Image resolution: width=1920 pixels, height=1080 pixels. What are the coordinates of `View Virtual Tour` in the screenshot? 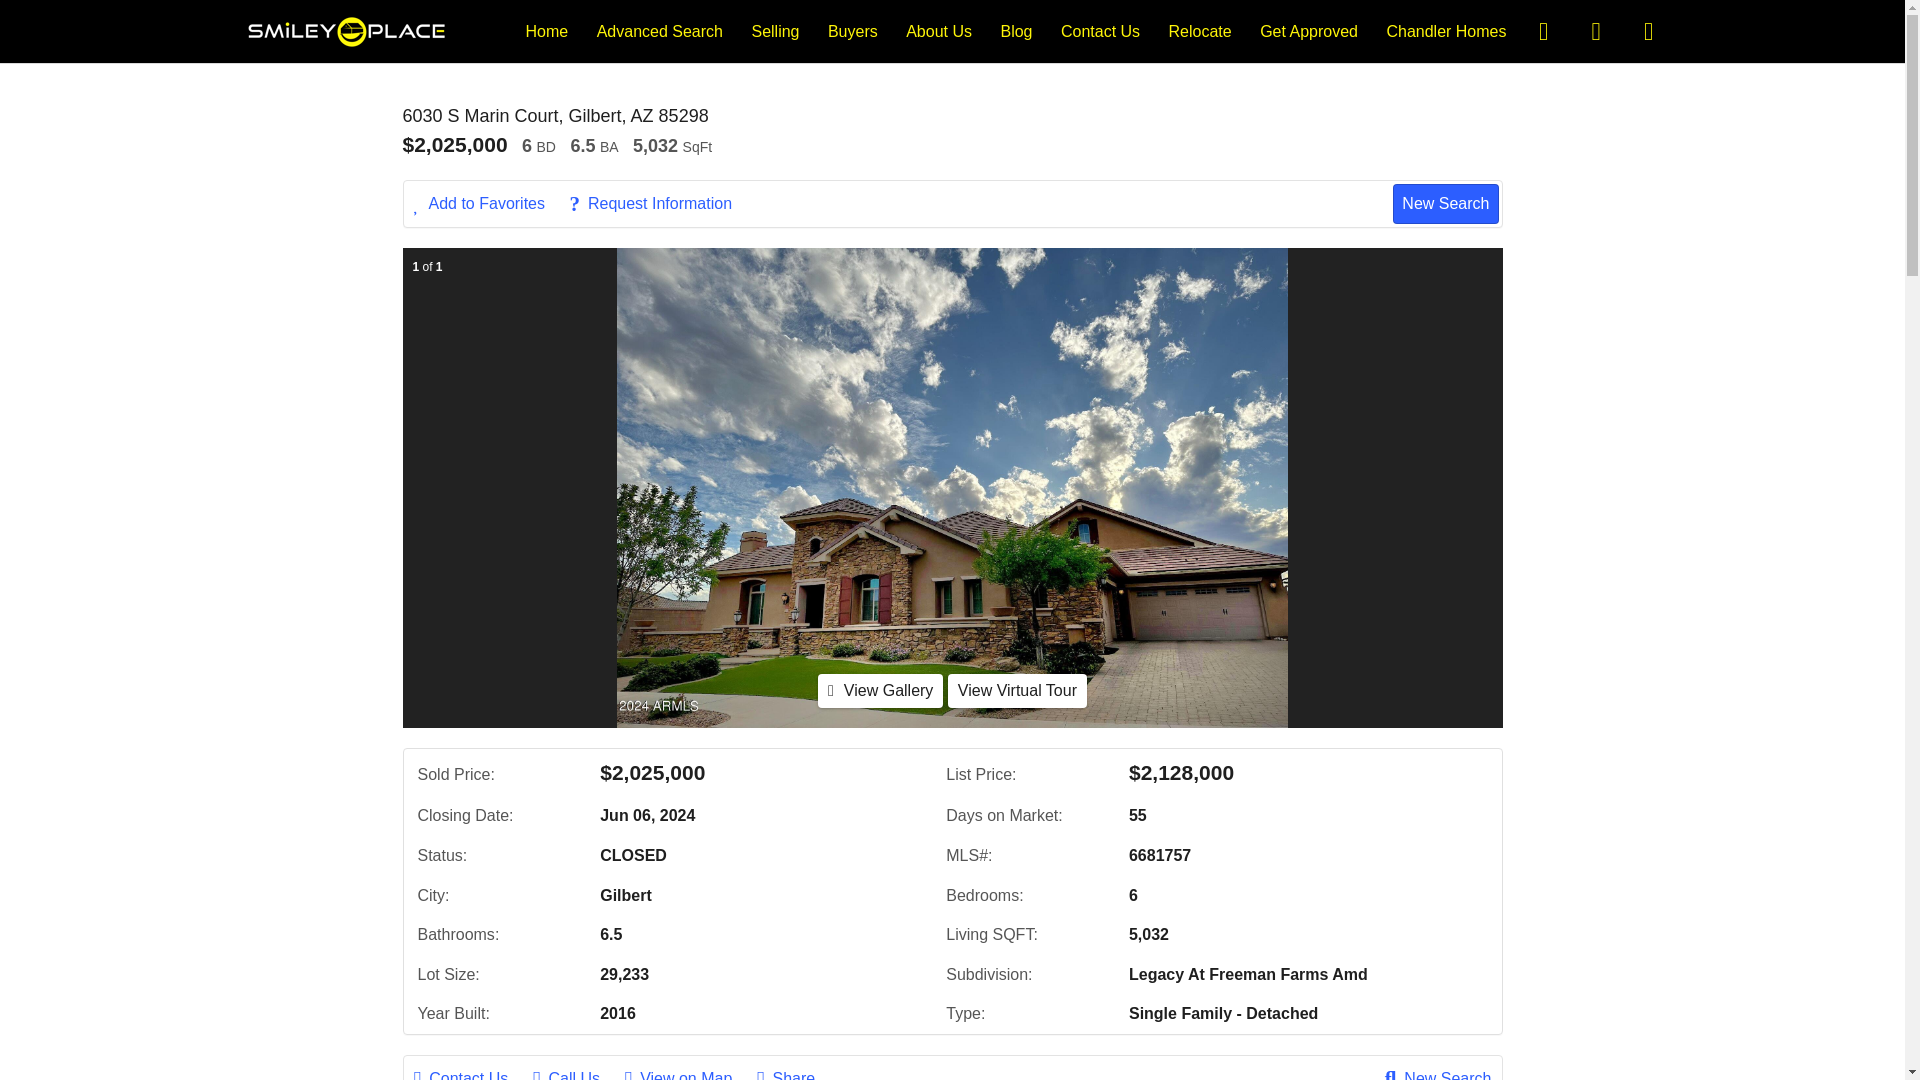 It's located at (1017, 690).